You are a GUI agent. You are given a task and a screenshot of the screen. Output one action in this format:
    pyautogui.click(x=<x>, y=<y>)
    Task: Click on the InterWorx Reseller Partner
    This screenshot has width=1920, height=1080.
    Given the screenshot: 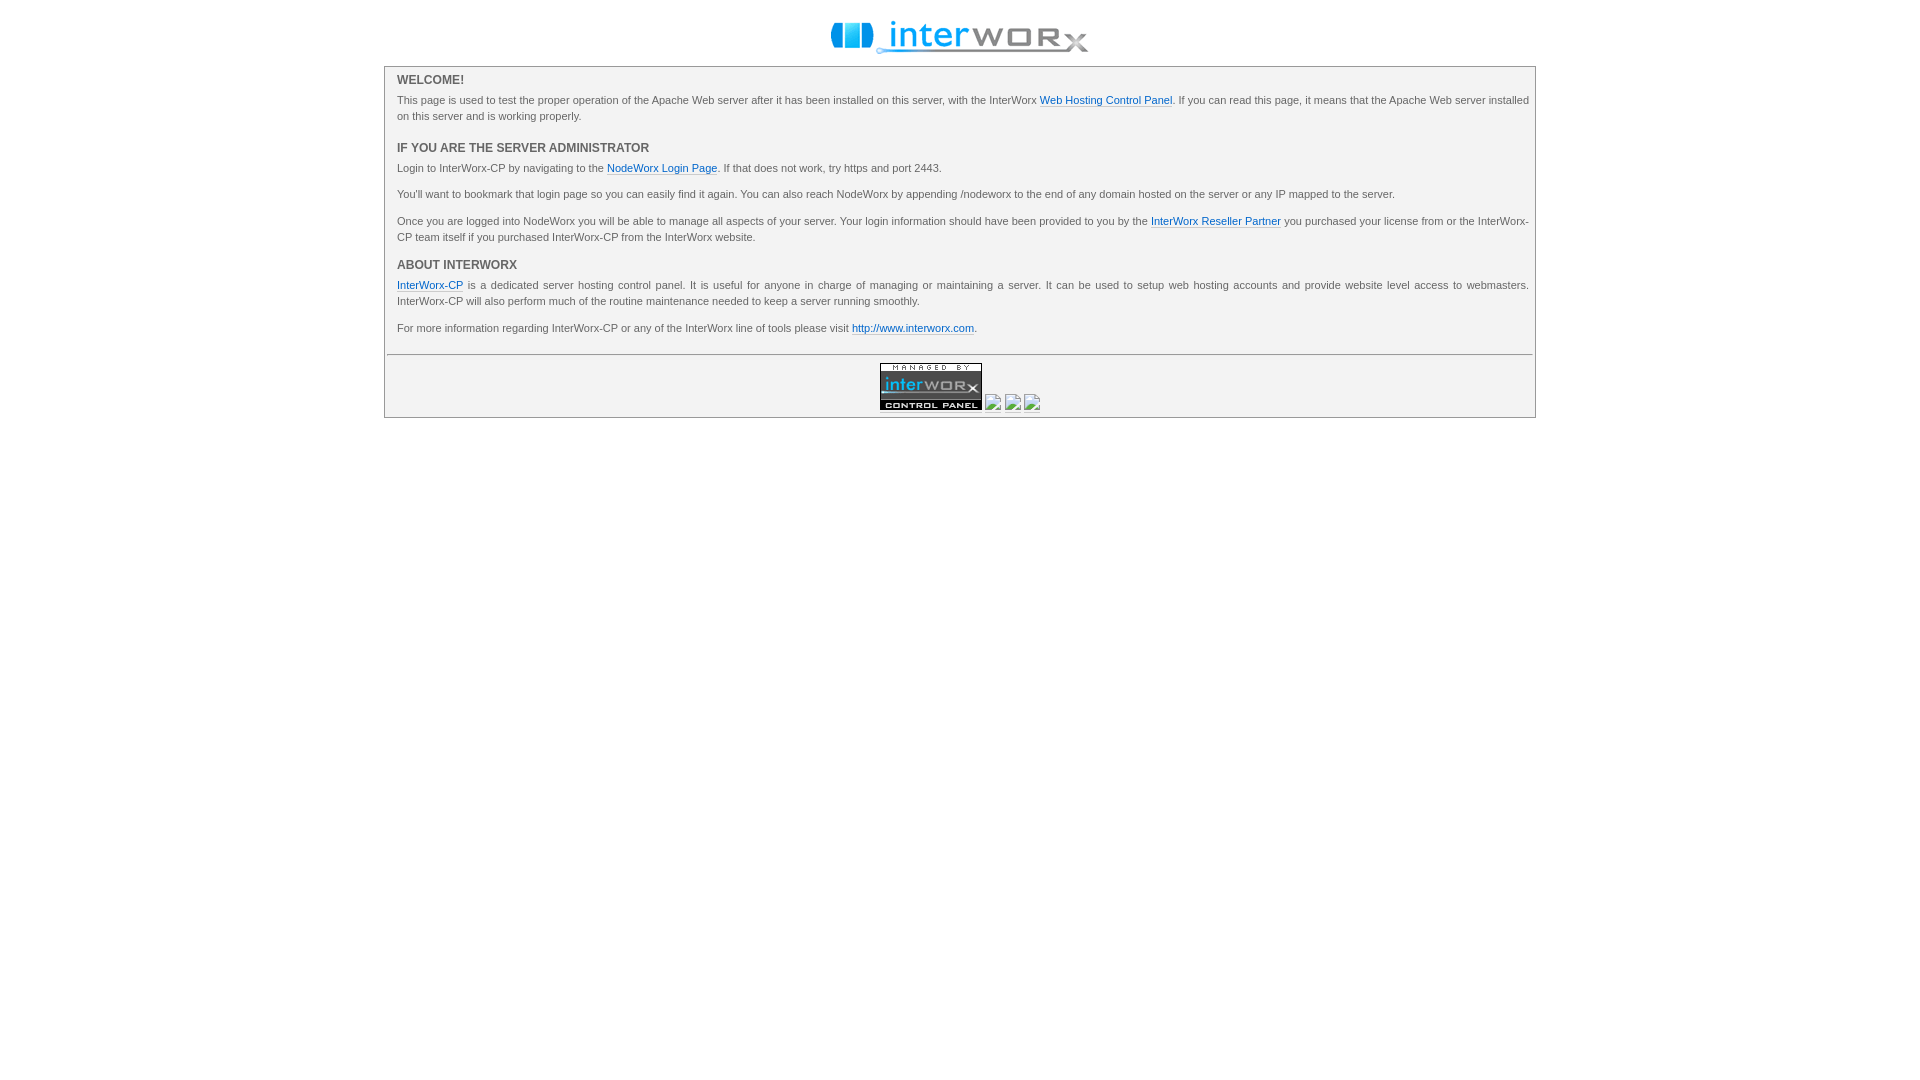 What is the action you would take?
    pyautogui.click(x=1216, y=222)
    